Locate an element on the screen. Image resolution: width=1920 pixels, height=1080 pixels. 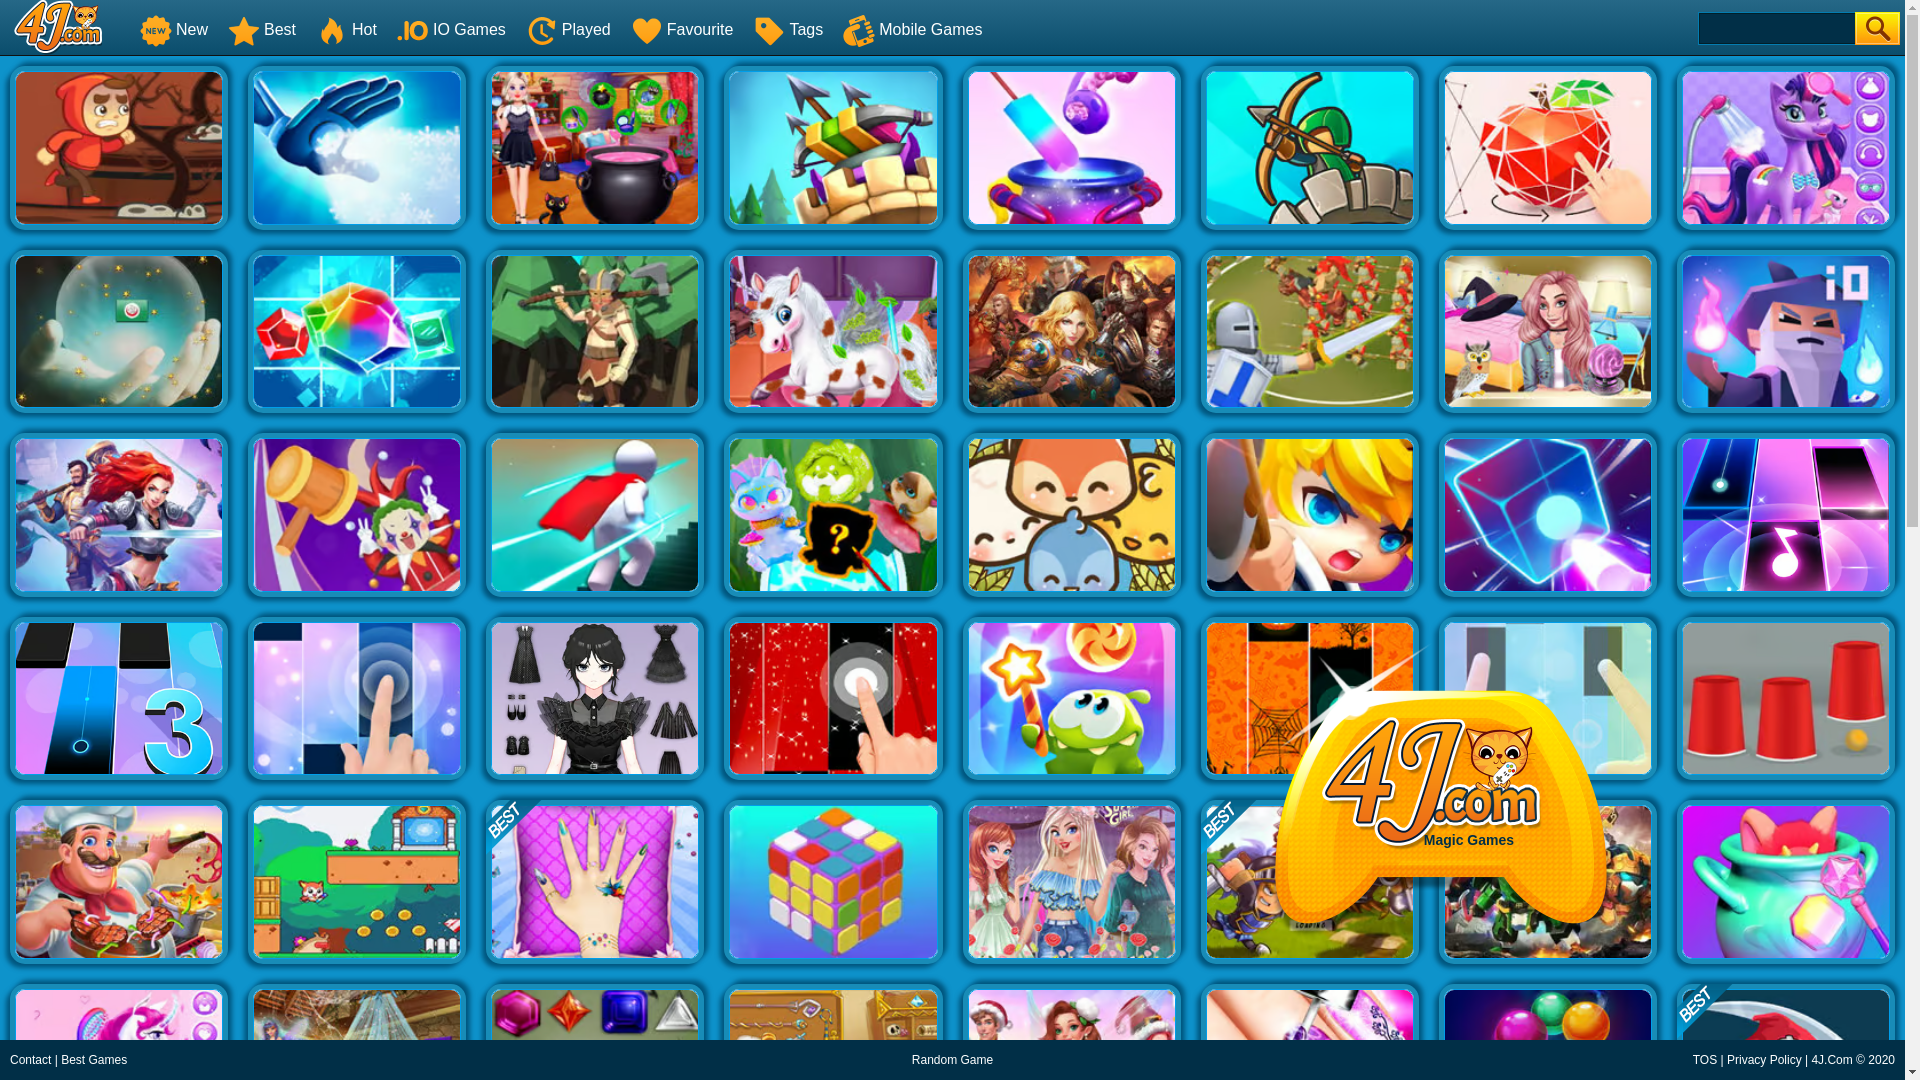
Favourite is located at coordinates (682, 28).